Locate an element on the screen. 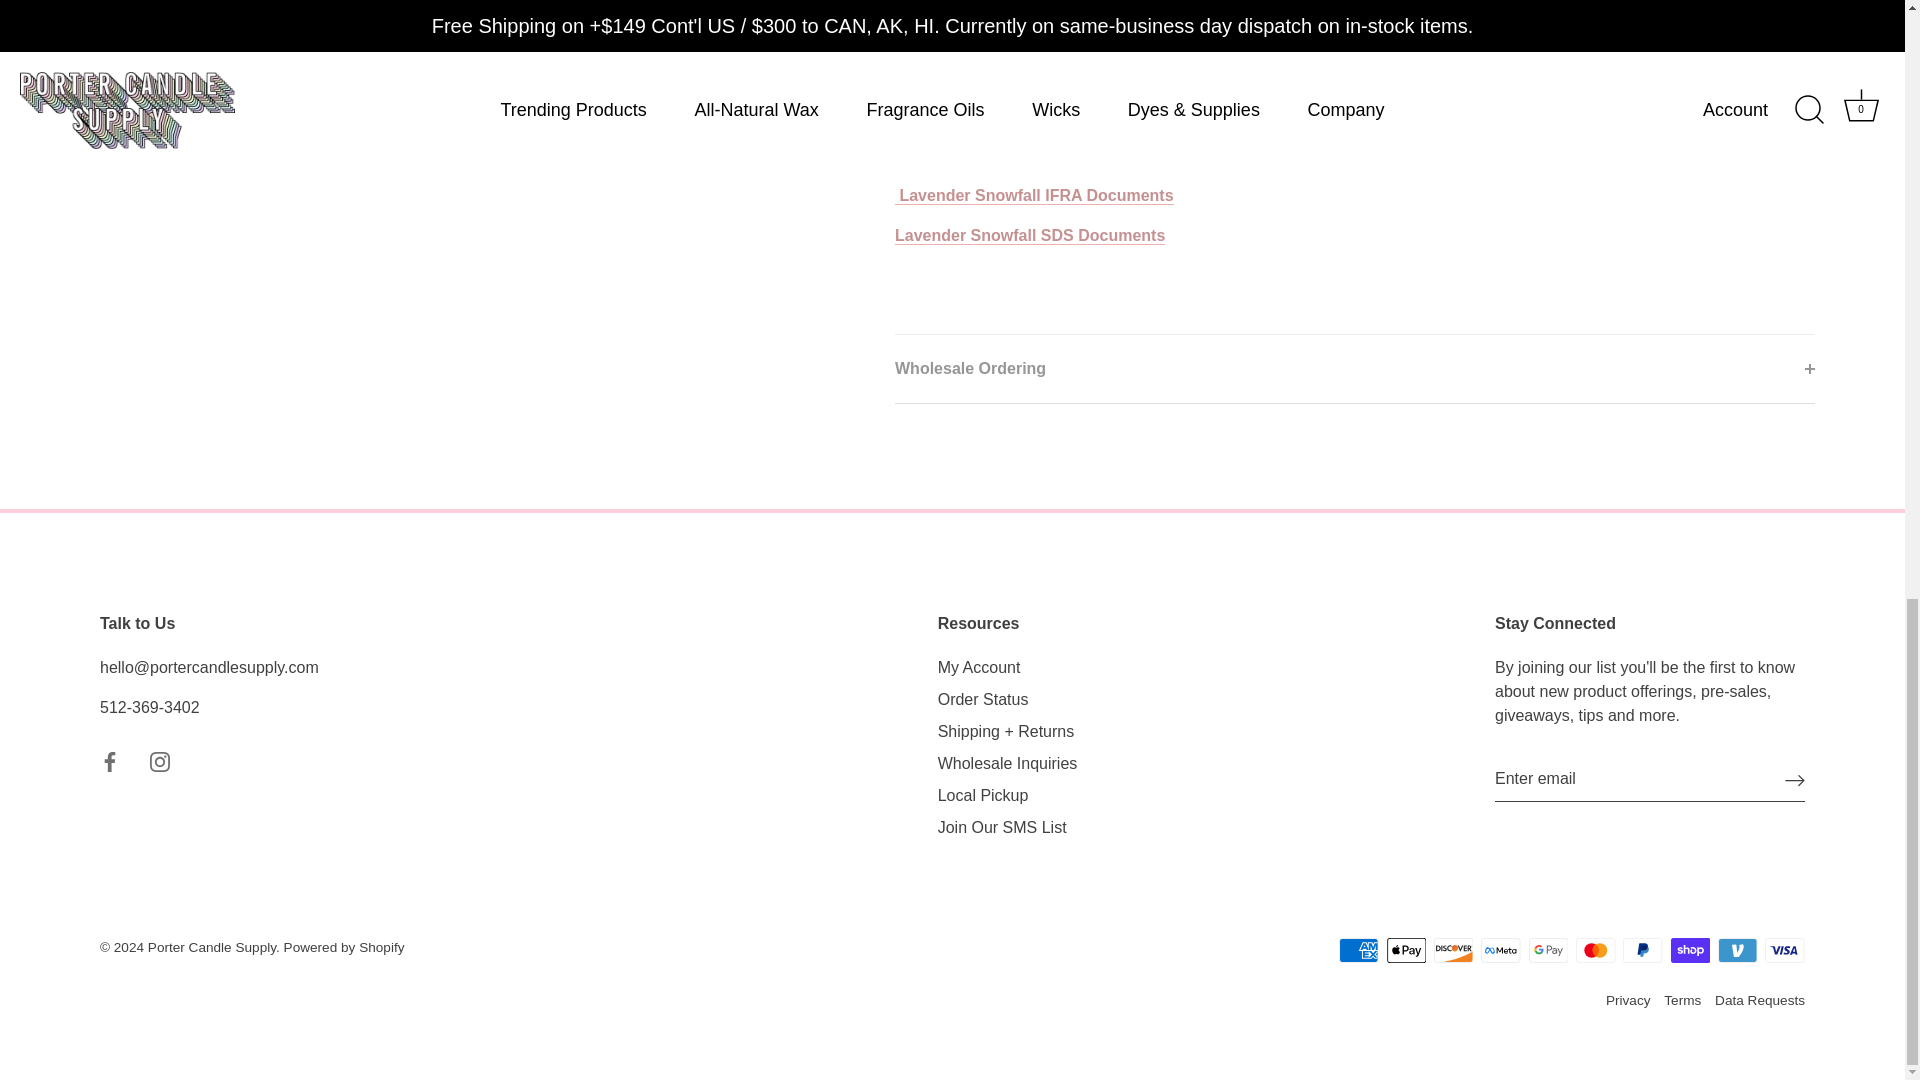 The image size is (1920, 1080). Google Pay is located at coordinates (1548, 950).